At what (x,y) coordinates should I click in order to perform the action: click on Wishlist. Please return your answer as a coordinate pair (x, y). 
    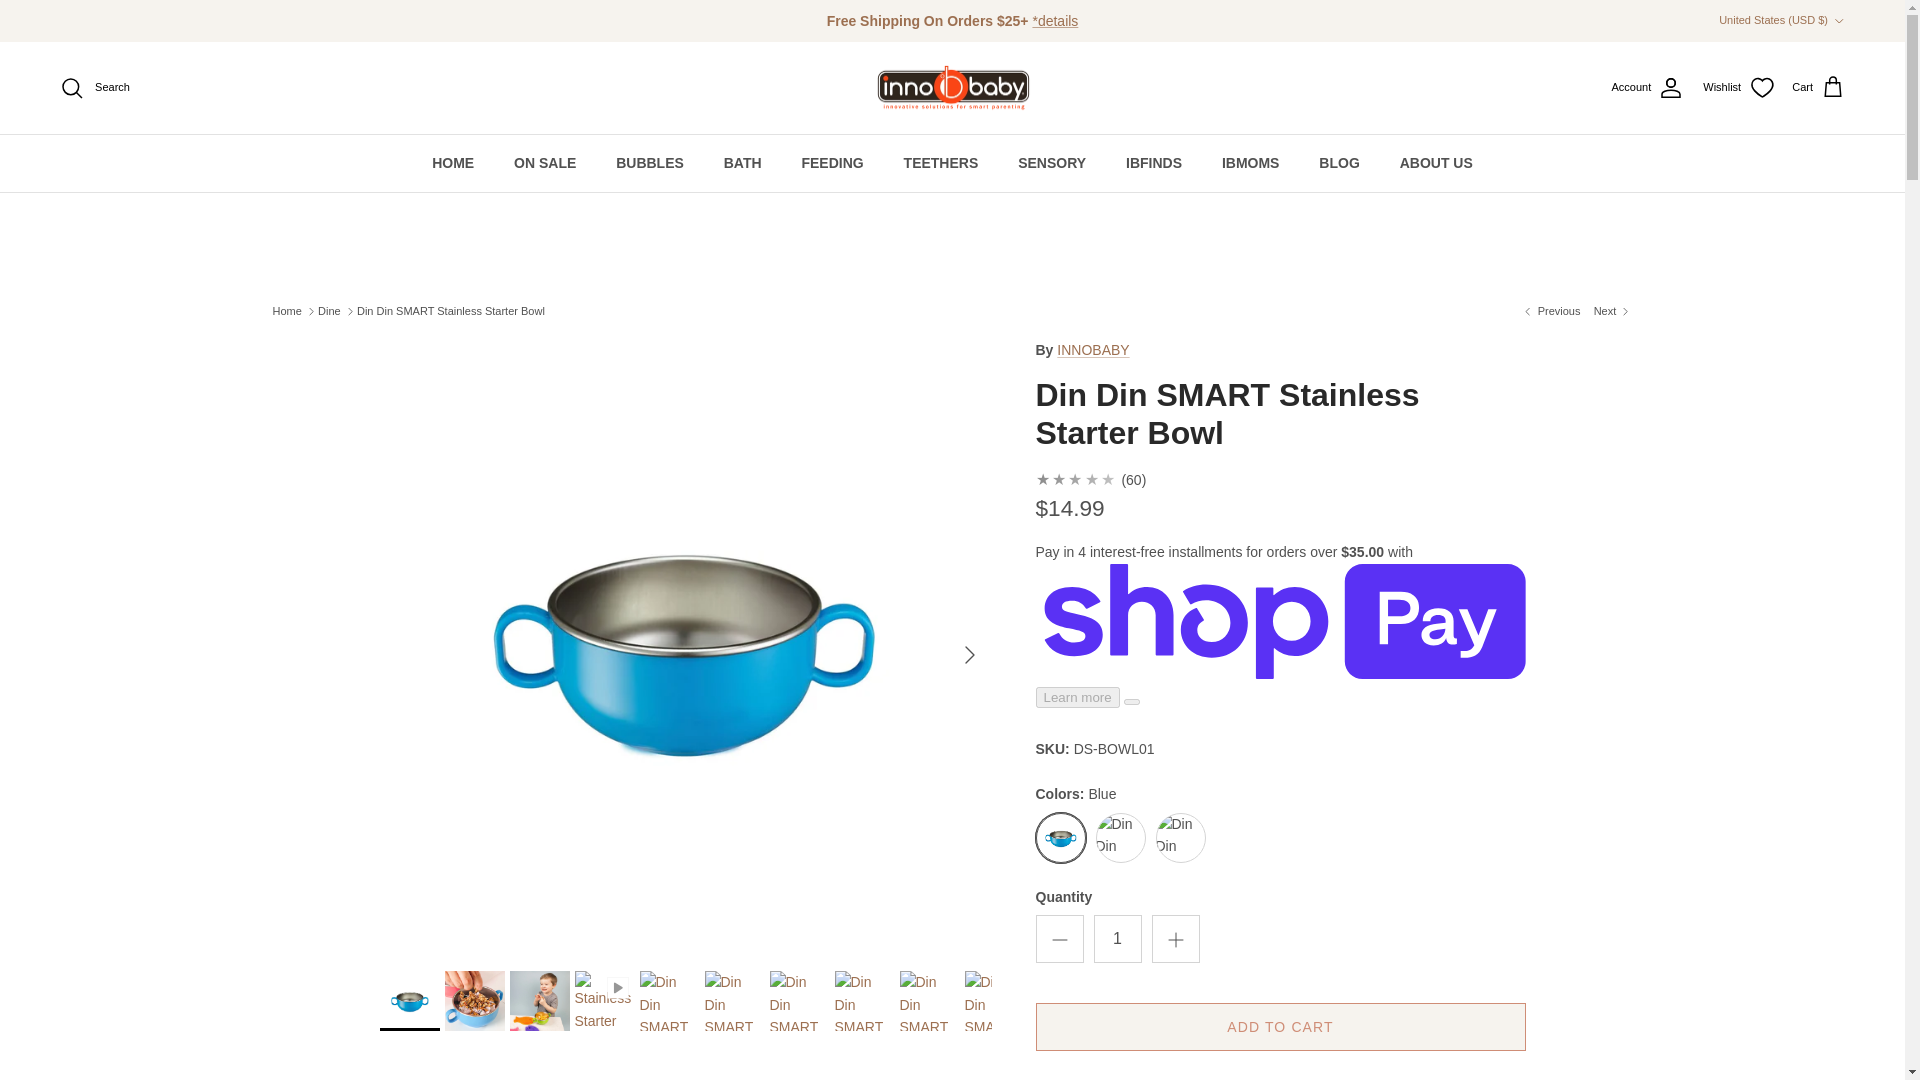
    Looking at the image, I should click on (1738, 88).